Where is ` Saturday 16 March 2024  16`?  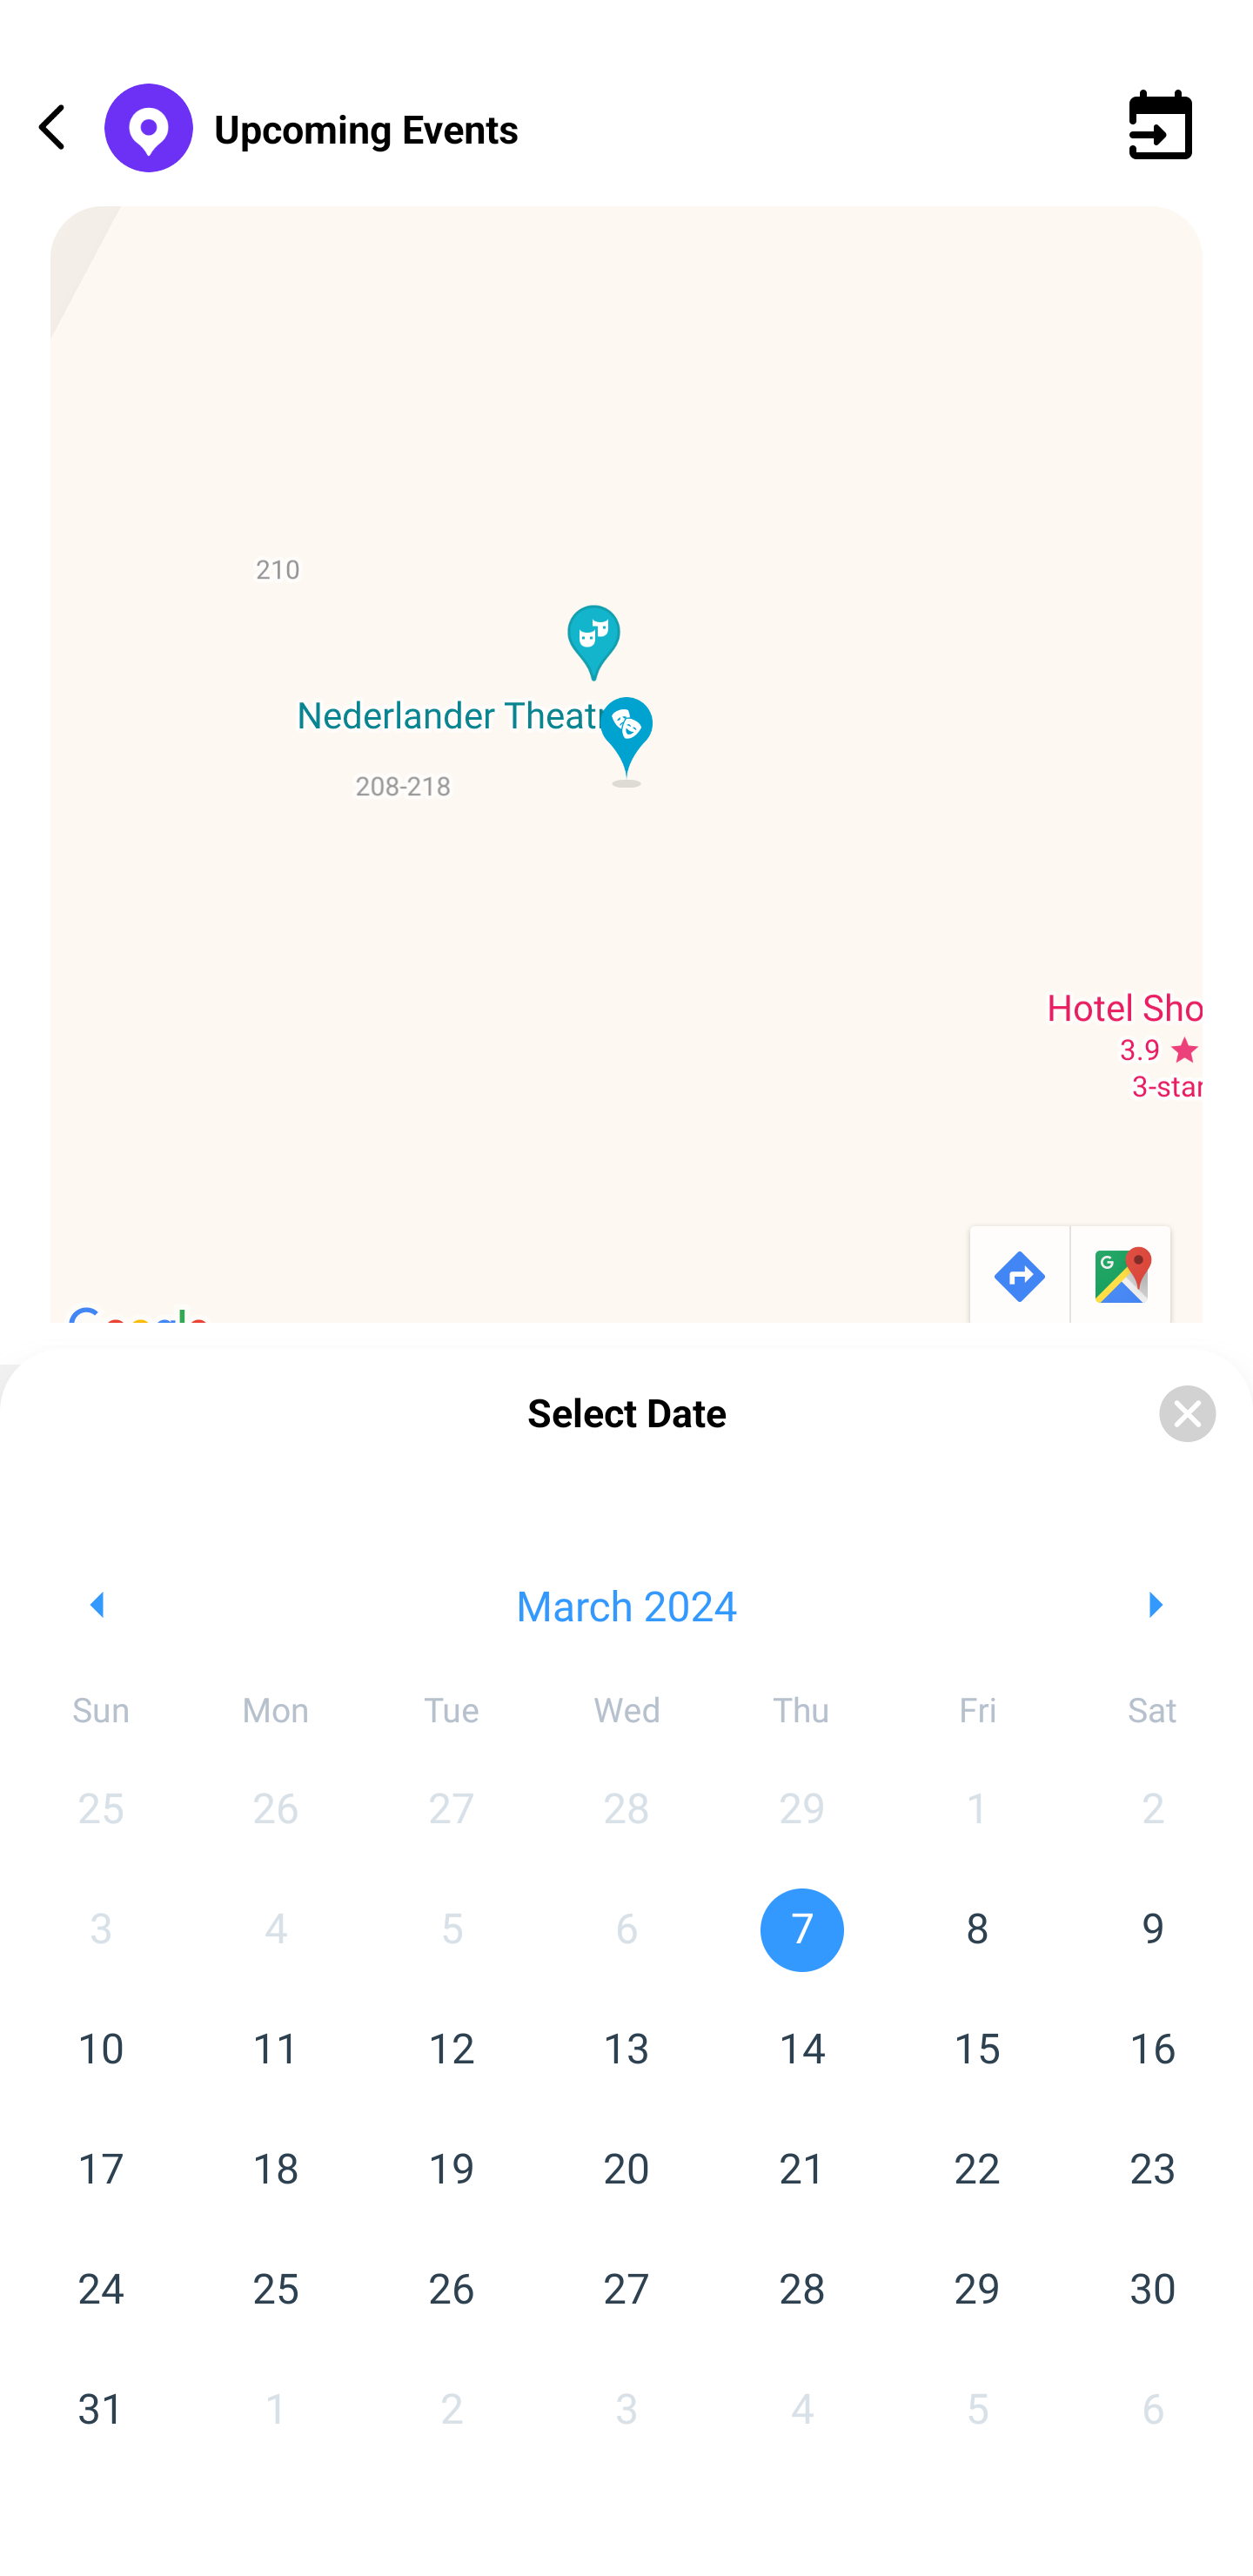  Saturday 16 March 2024  16 is located at coordinates (1152, 2050).